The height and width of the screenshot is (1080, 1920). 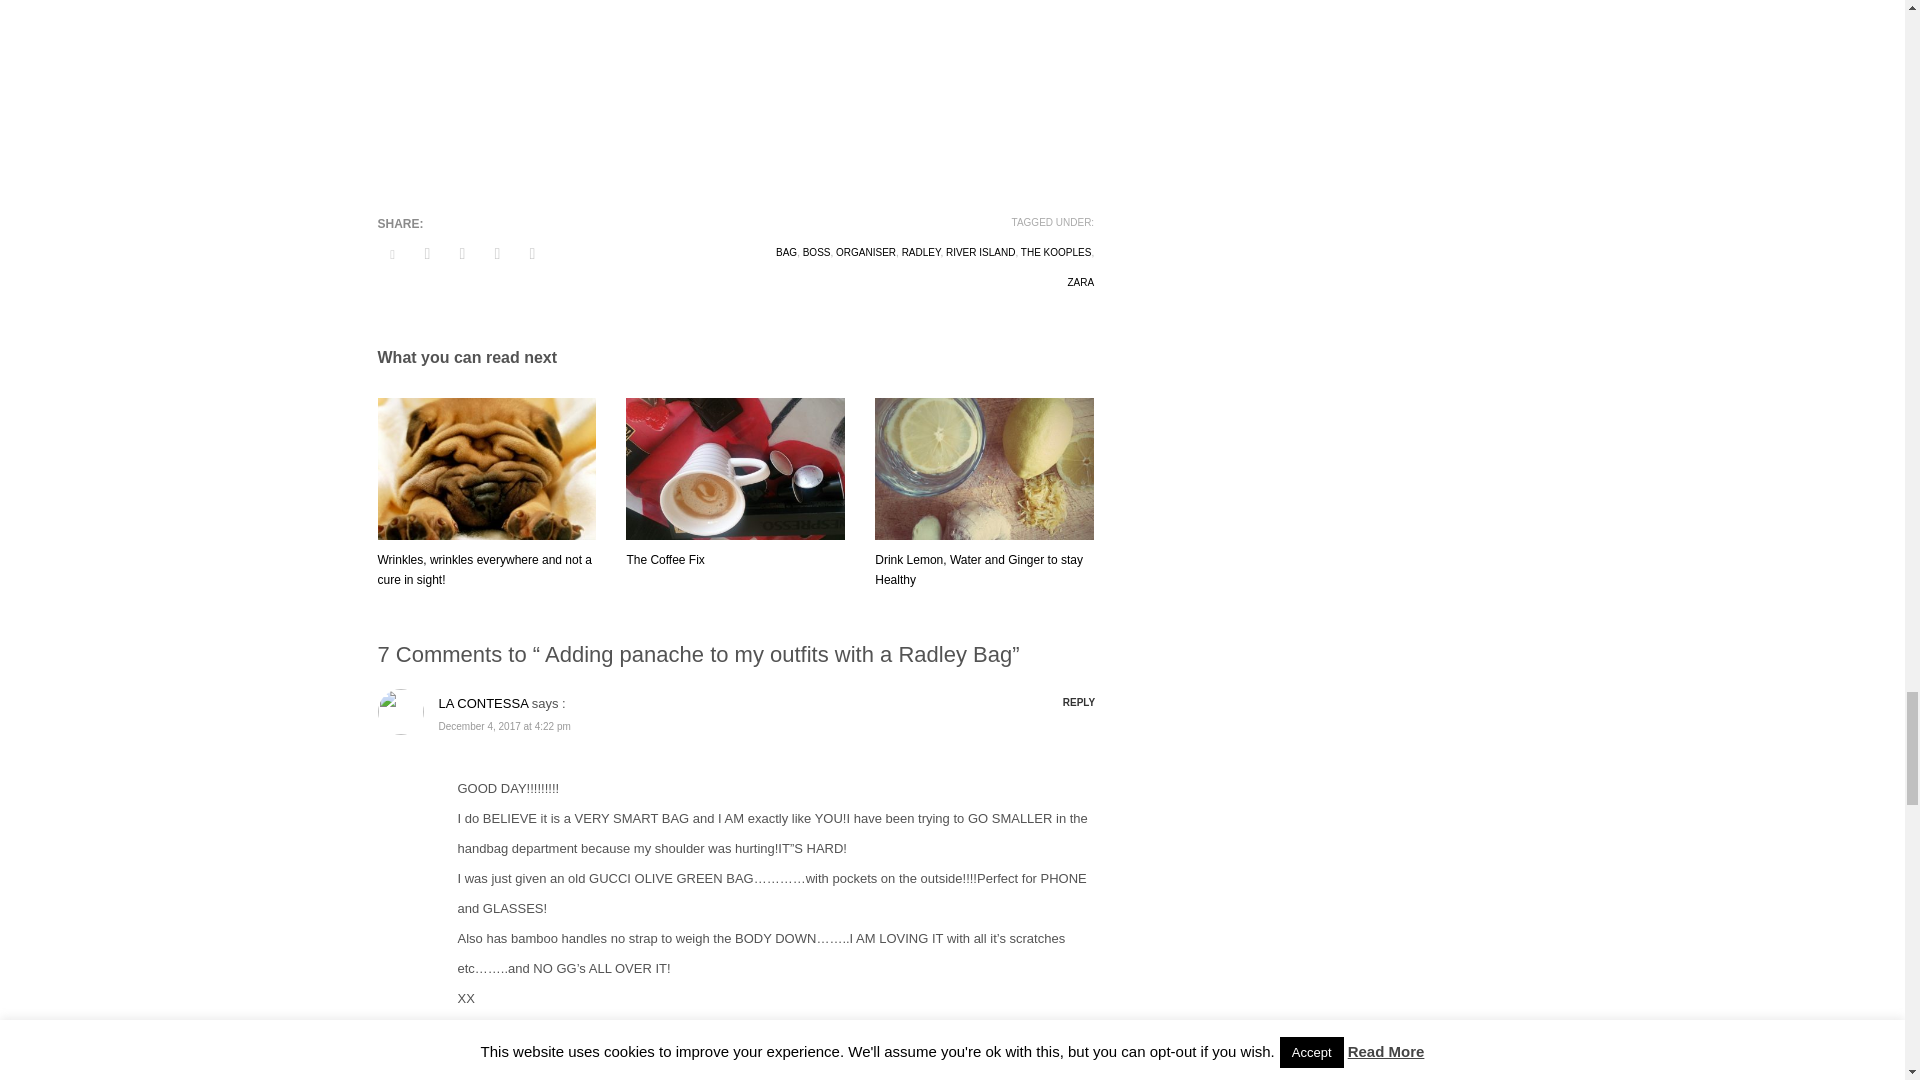 What do you see at coordinates (980, 252) in the screenshot?
I see `RIVER ISLAND` at bounding box center [980, 252].